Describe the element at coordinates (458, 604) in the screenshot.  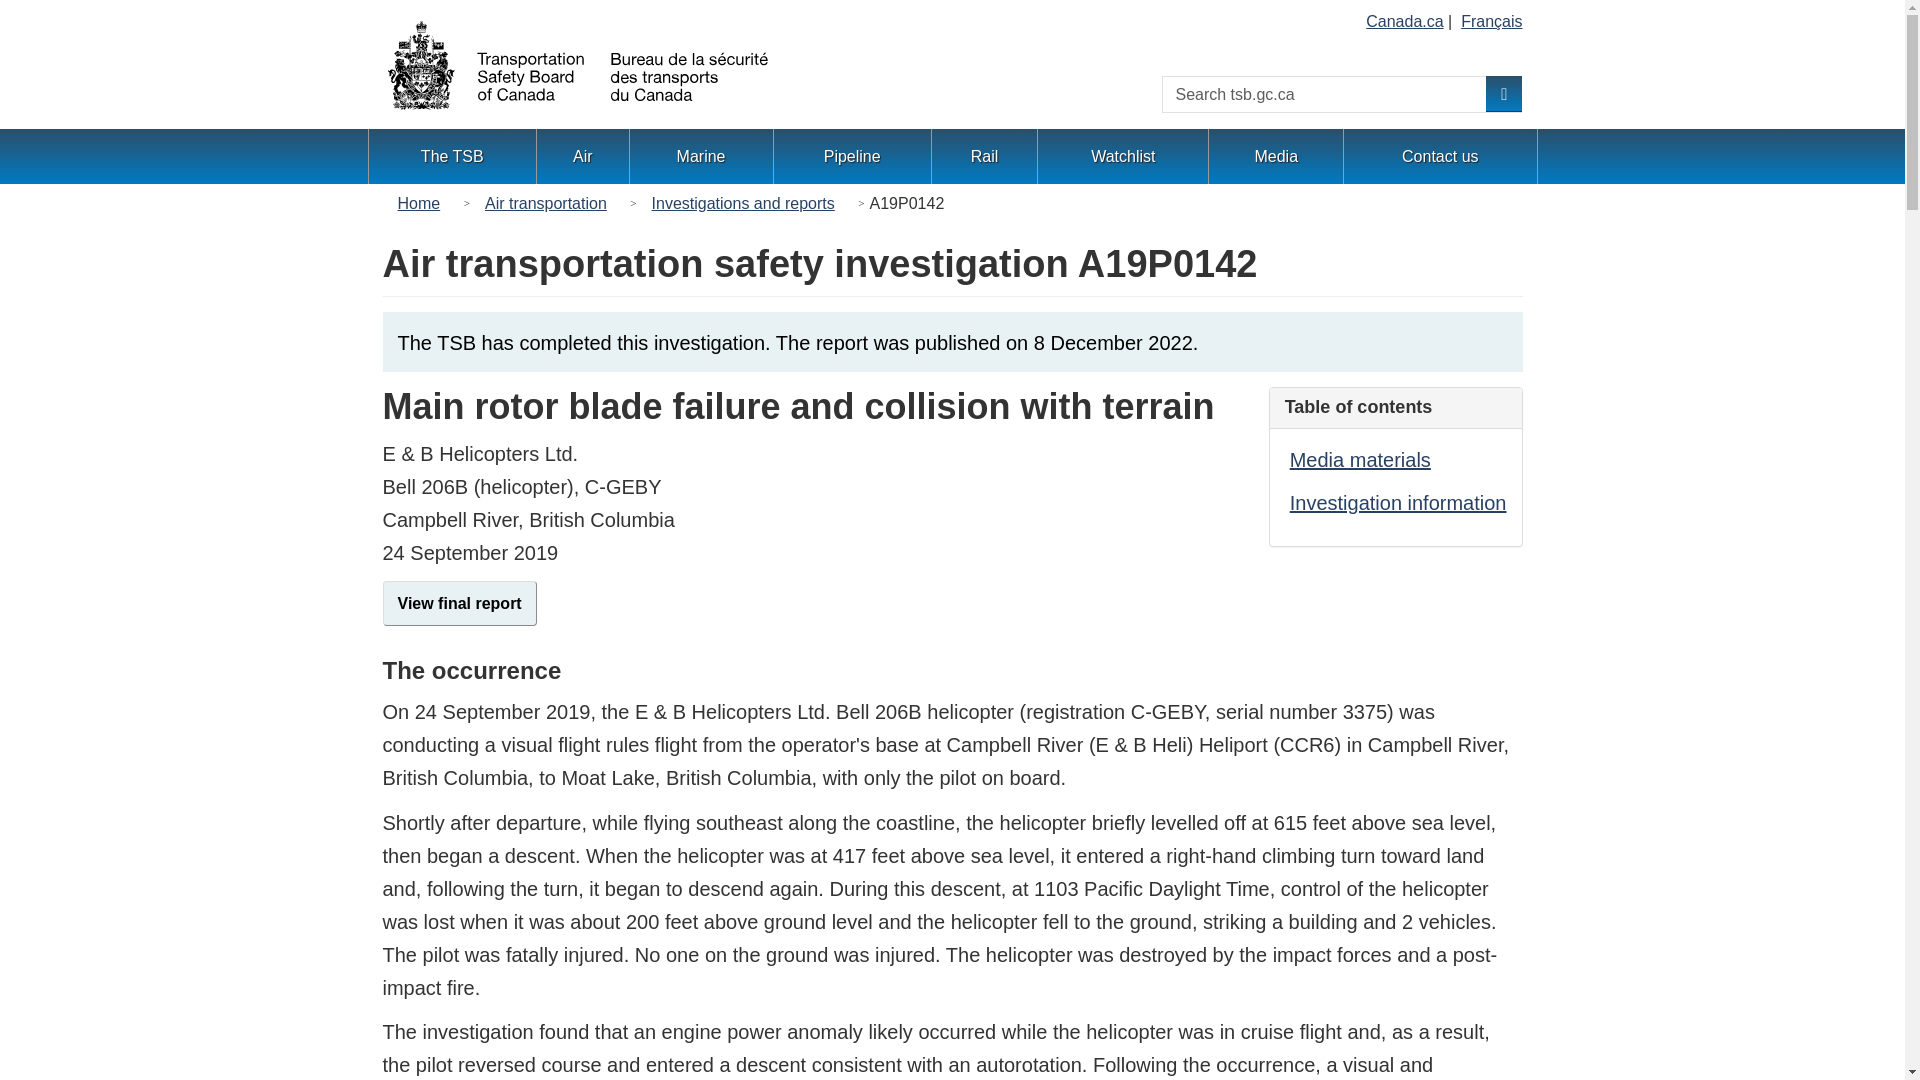
I see `View final report` at that location.